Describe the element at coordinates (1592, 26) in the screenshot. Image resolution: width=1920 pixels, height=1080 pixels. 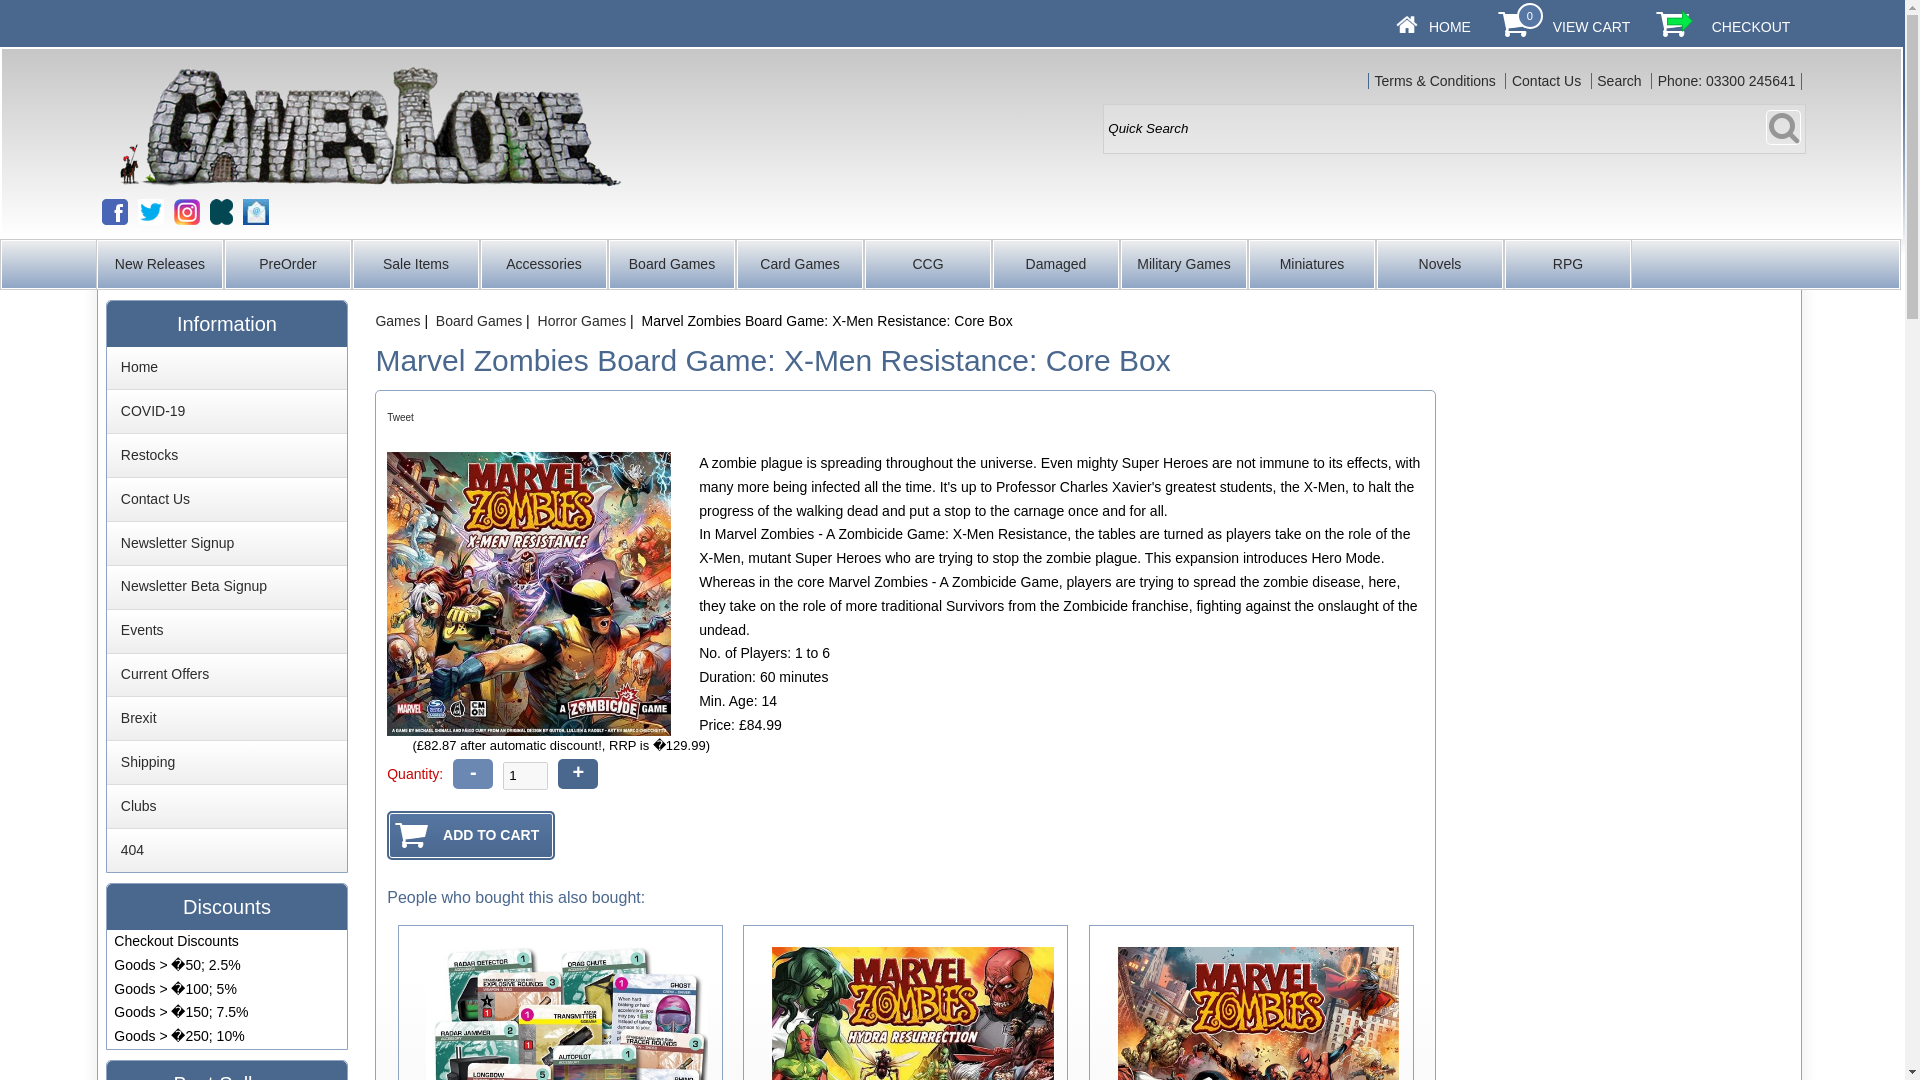
I see `VIEW CART` at that location.